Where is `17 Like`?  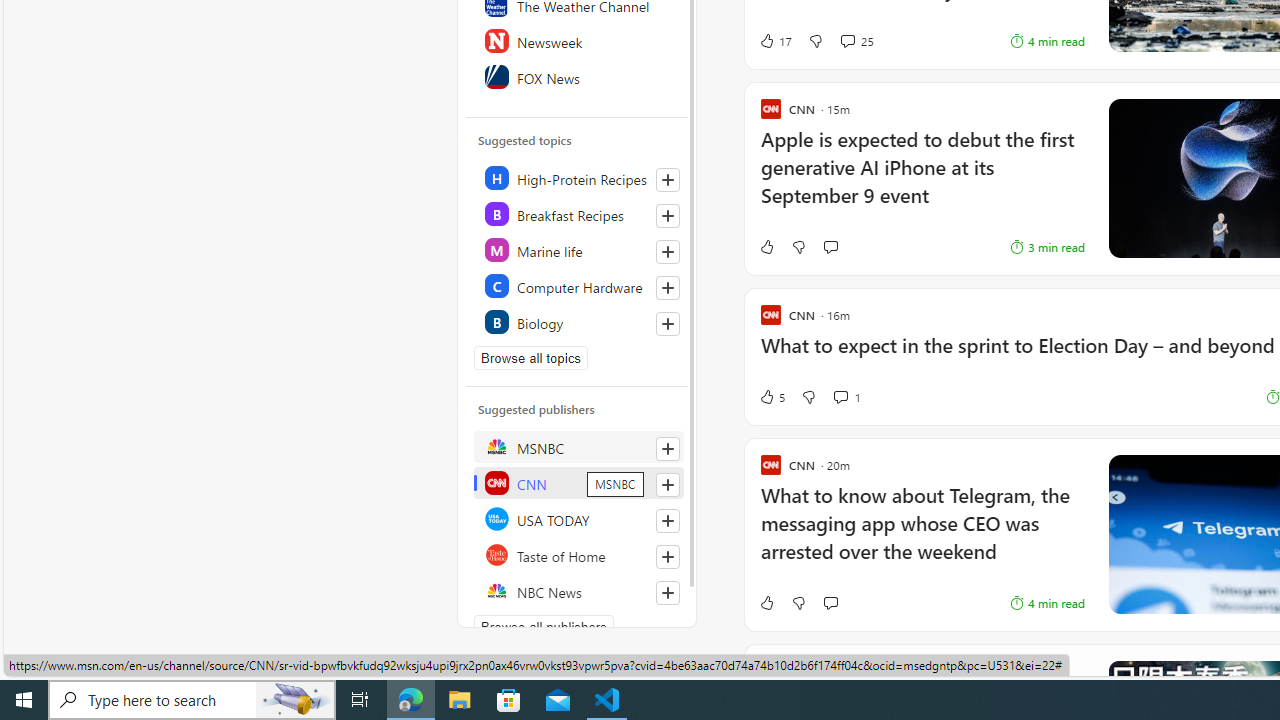 17 Like is located at coordinates (775, 40).